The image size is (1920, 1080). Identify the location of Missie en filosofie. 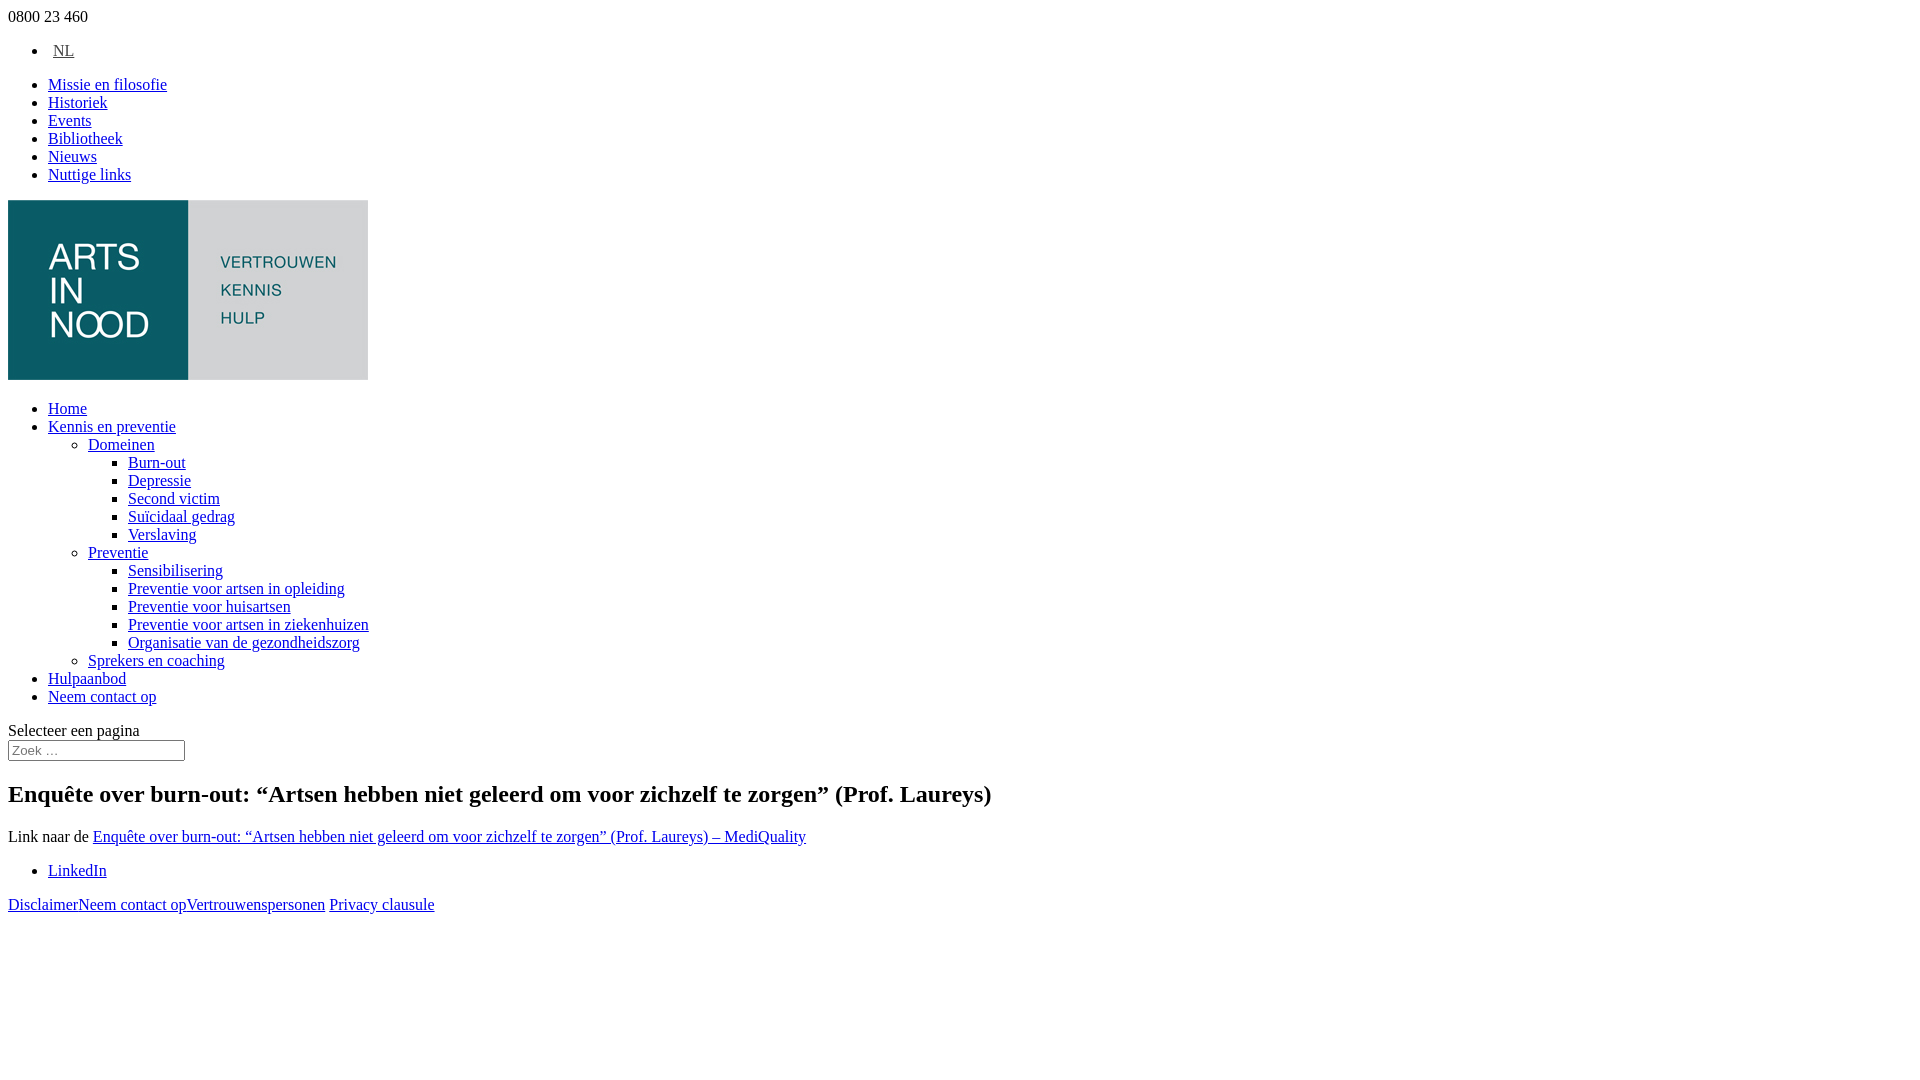
(108, 84).